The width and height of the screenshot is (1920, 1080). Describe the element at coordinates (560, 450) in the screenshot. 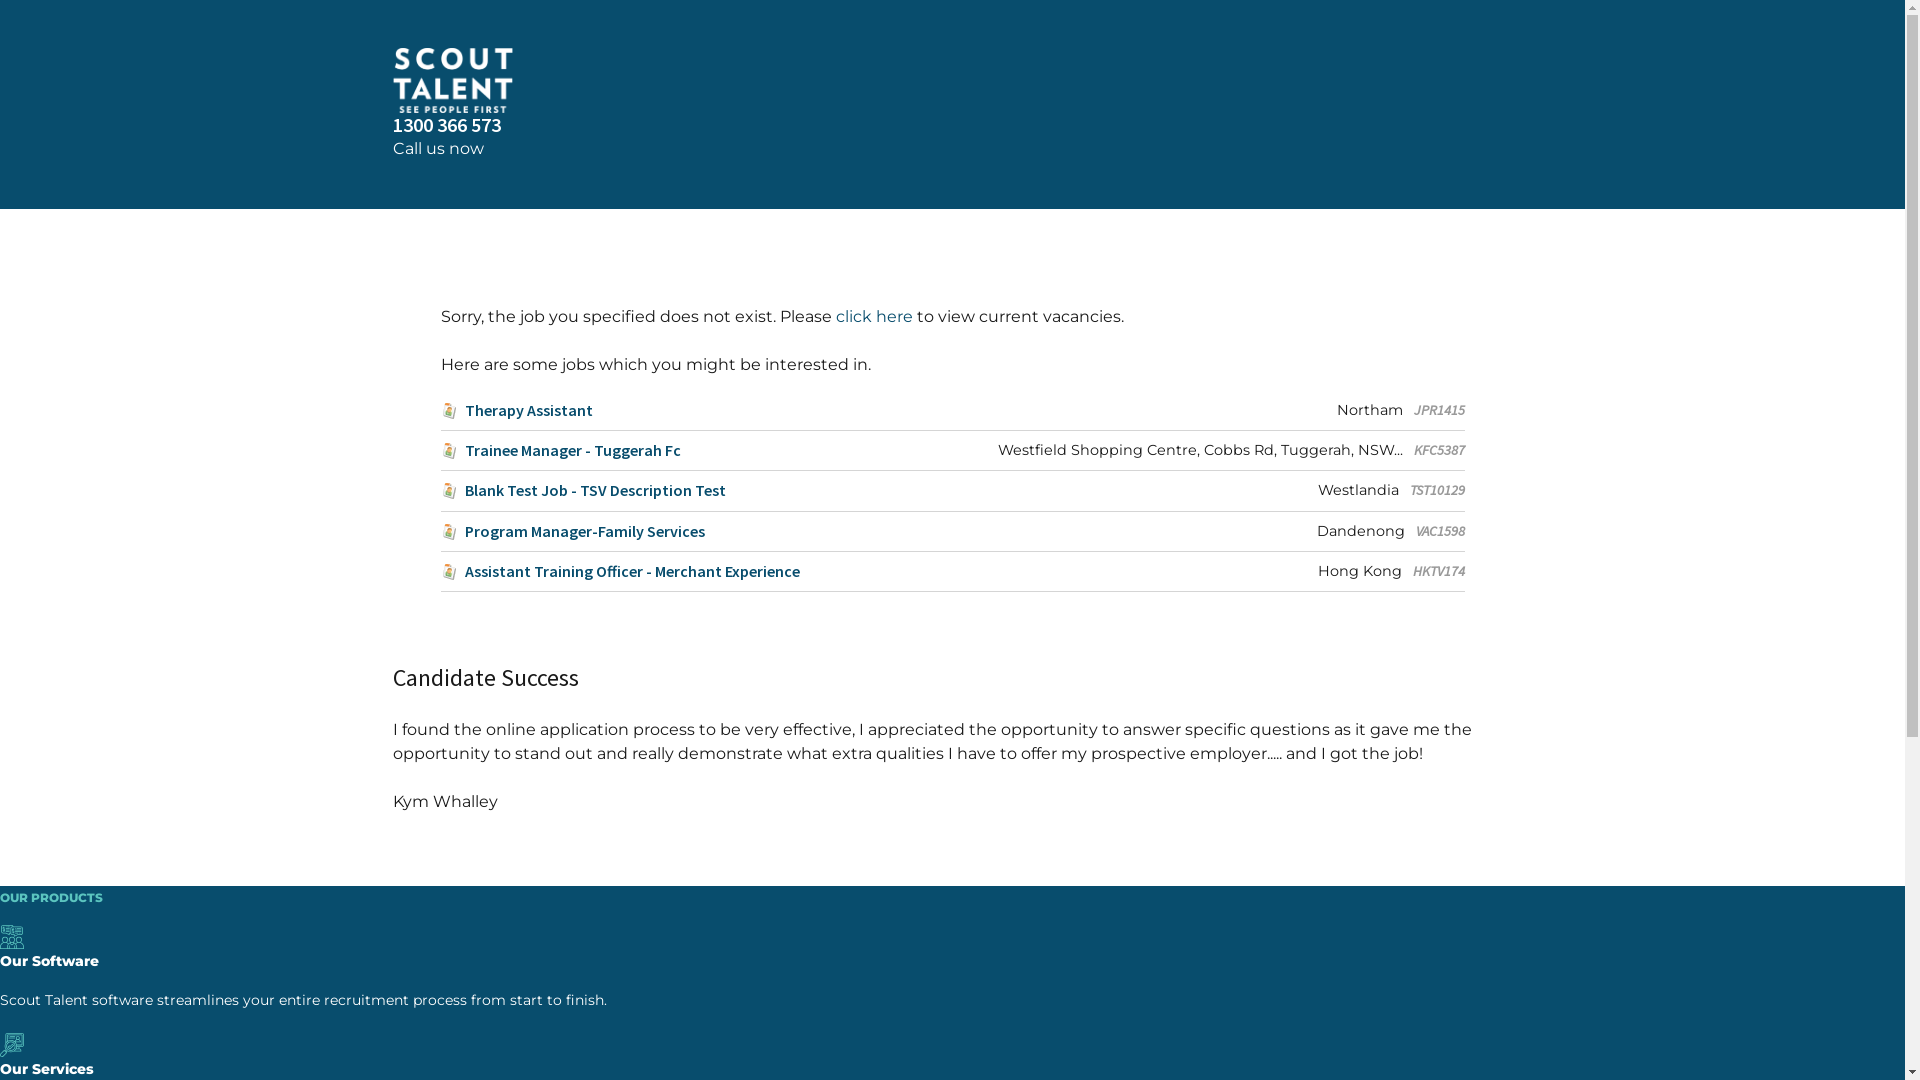

I see `Trainee Manager - Tuggerah Fc` at that location.